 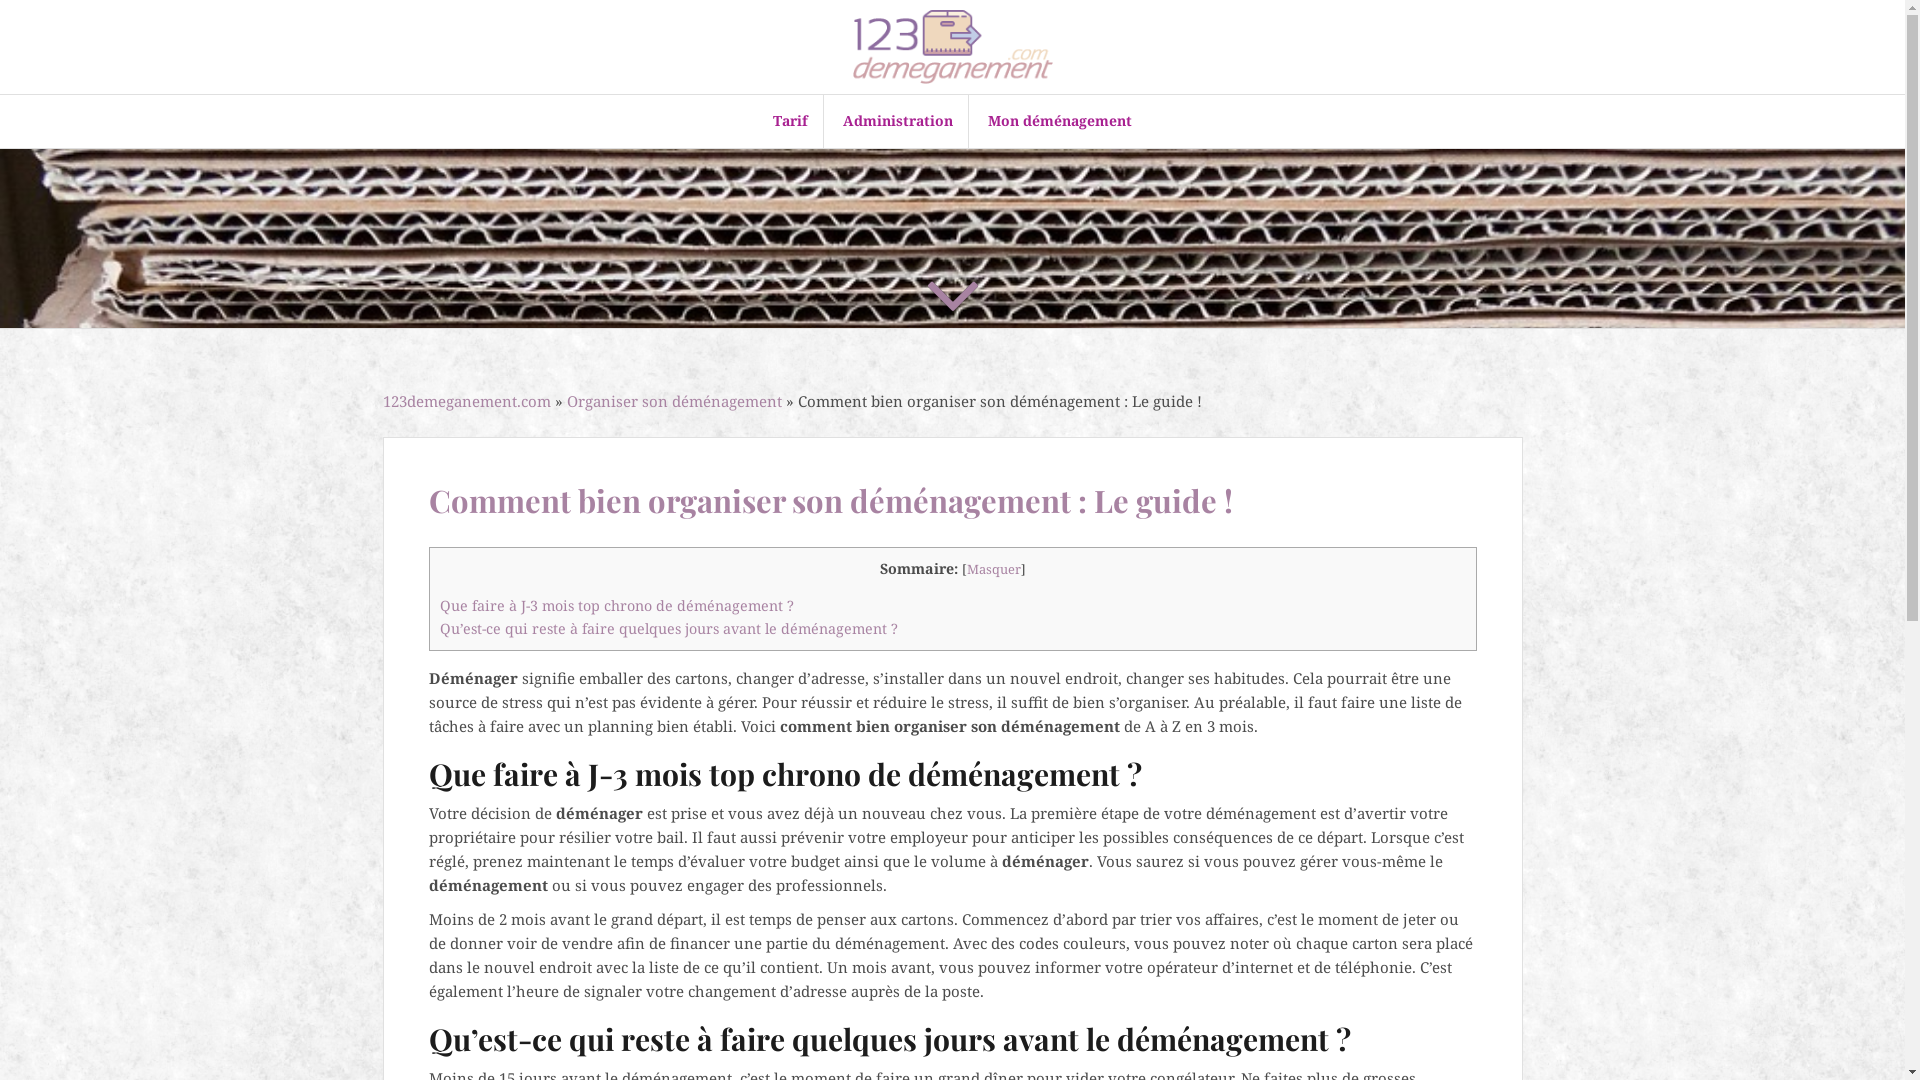 I want to click on Tarif, so click(x=790, y=121).